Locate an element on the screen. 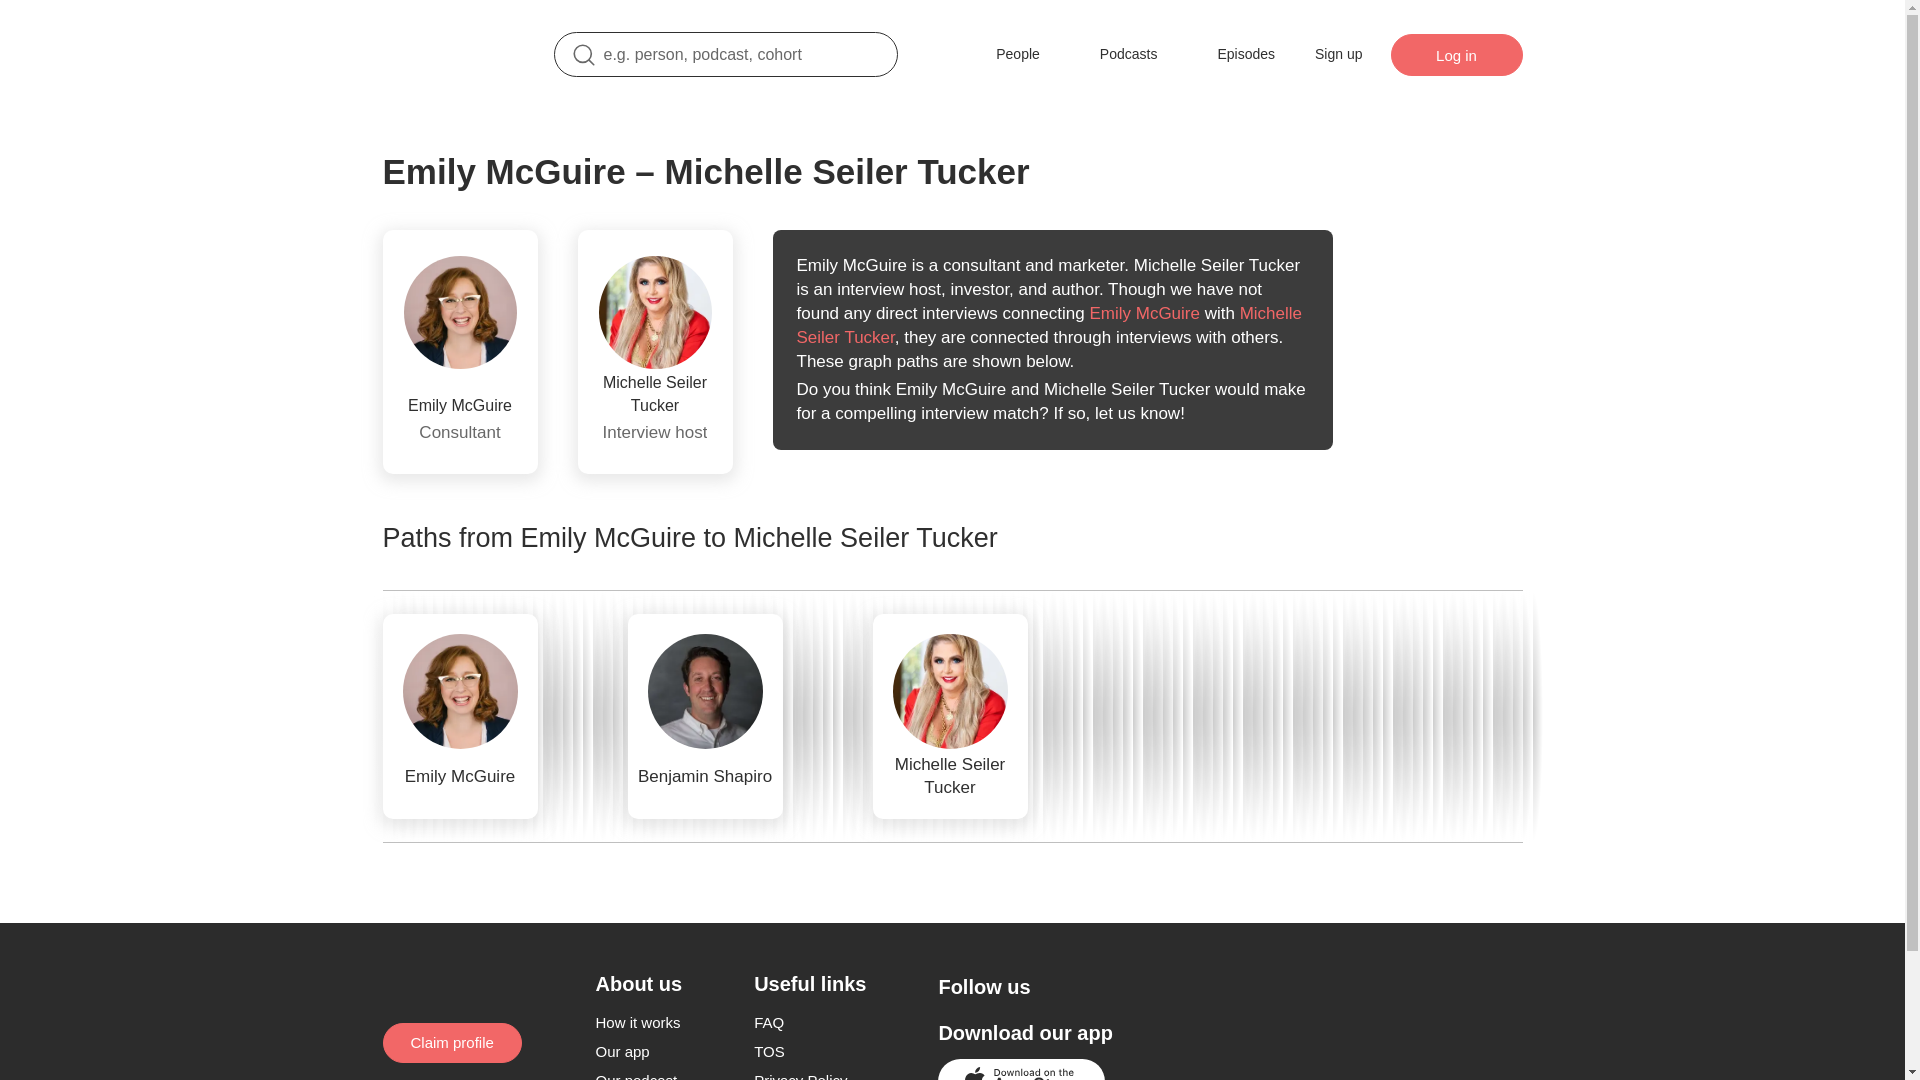  Sign up is located at coordinates (1338, 54).